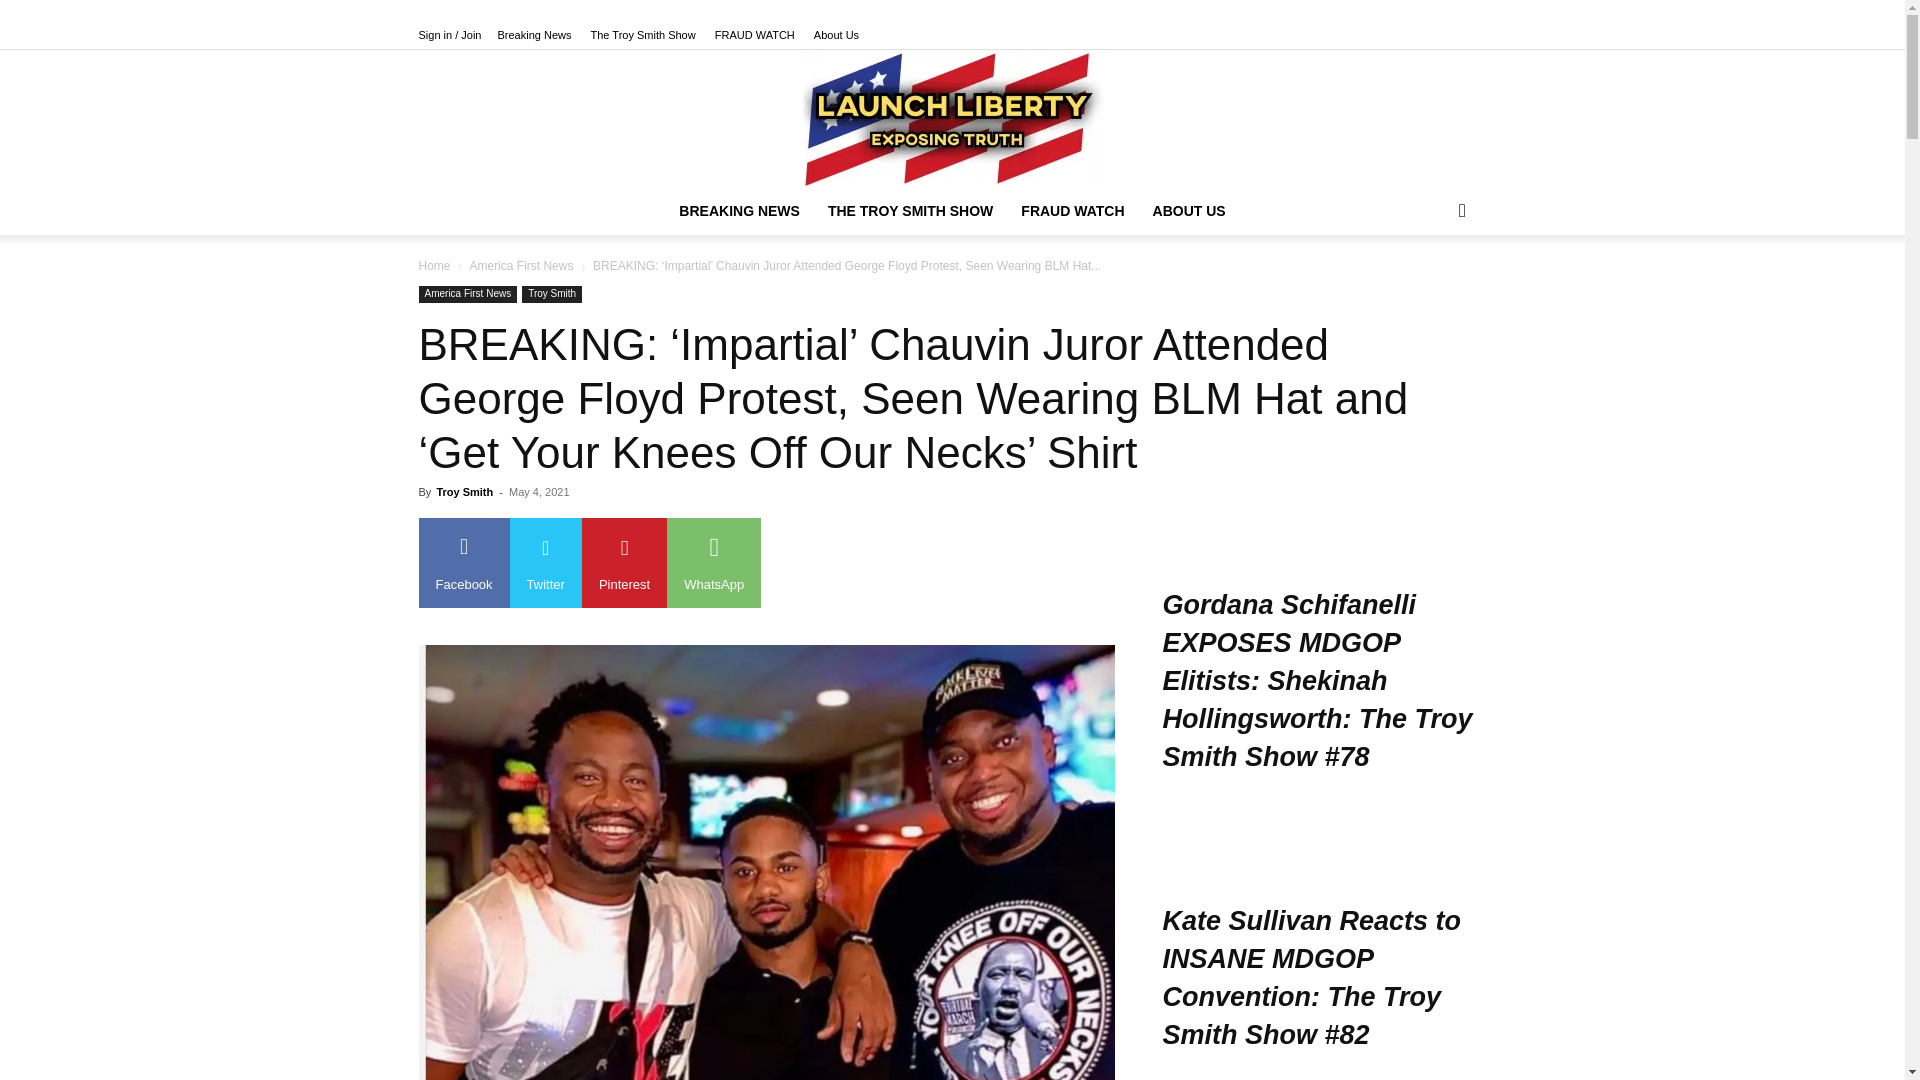 This screenshot has width=1920, height=1080. I want to click on Troy Smith, so click(464, 492).